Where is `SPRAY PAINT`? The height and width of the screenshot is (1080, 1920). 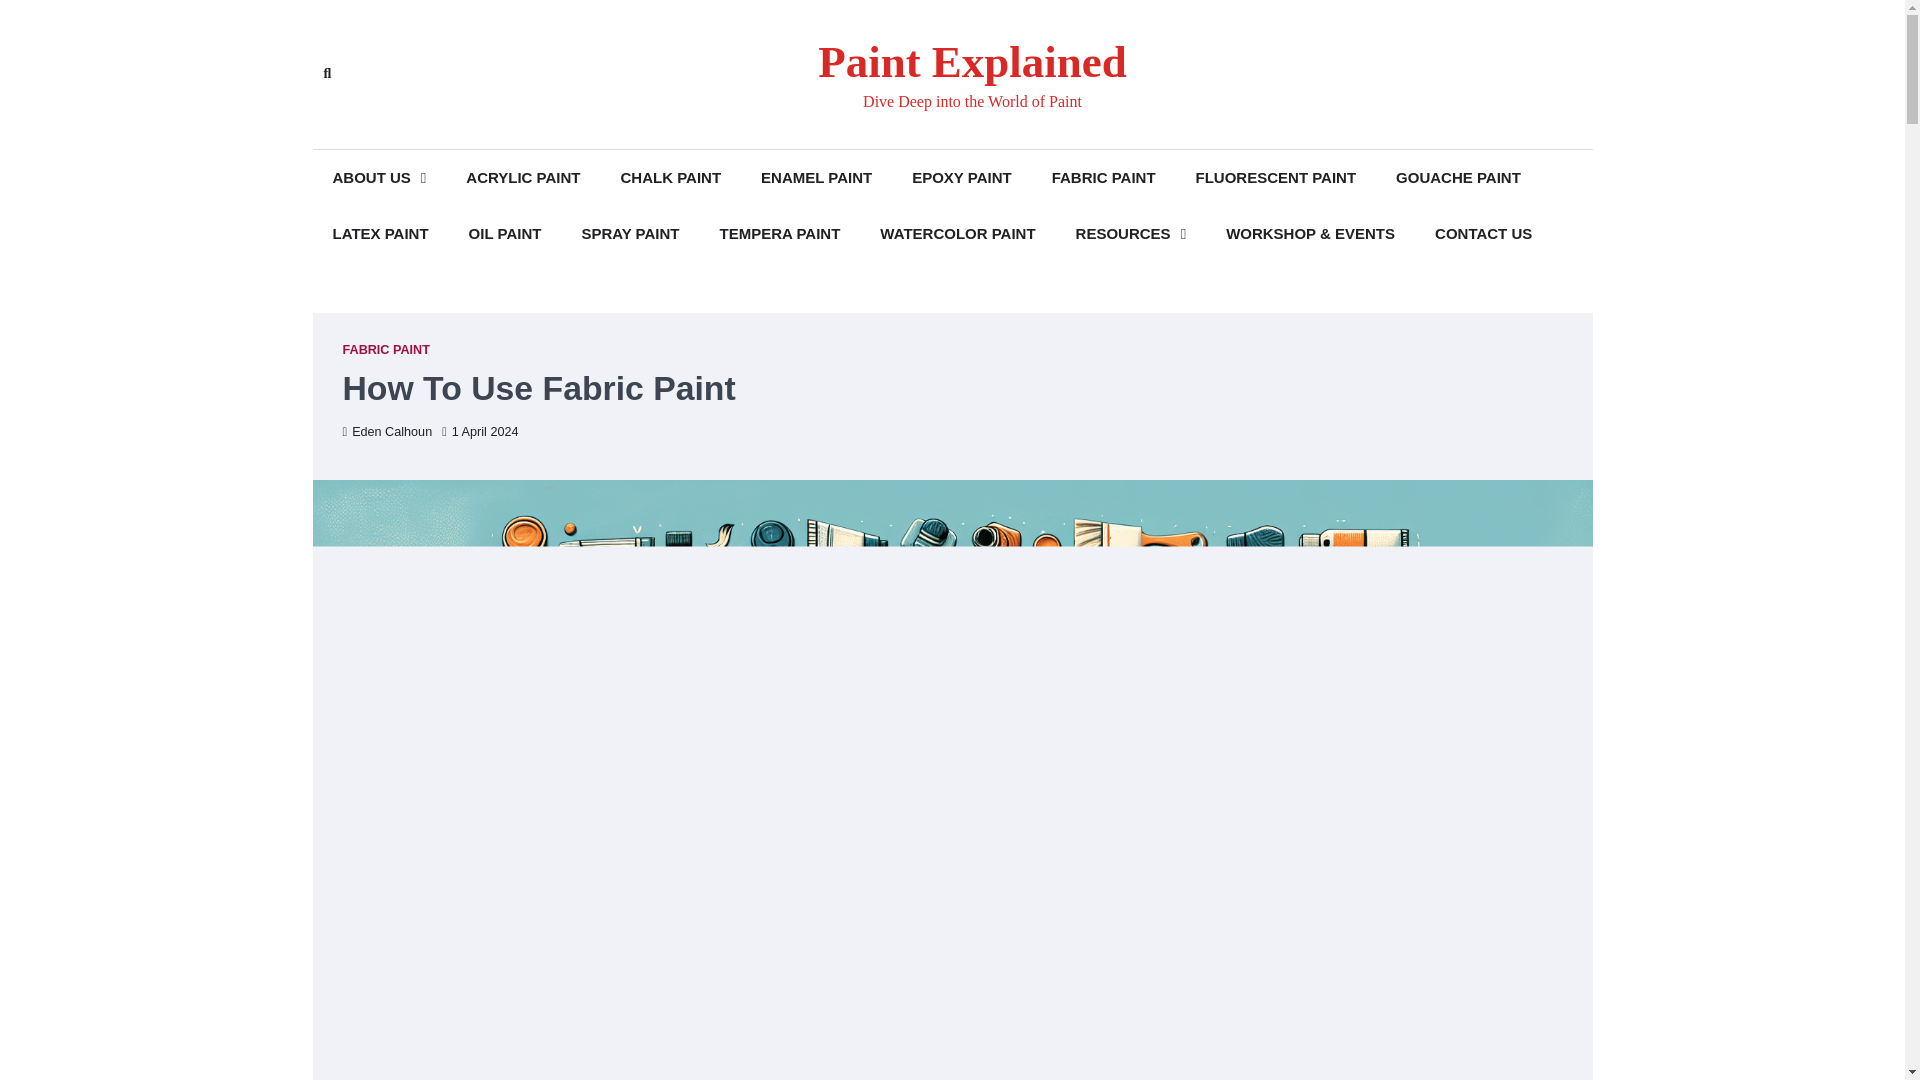 SPRAY PAINT is located at coordinates (629, 234).